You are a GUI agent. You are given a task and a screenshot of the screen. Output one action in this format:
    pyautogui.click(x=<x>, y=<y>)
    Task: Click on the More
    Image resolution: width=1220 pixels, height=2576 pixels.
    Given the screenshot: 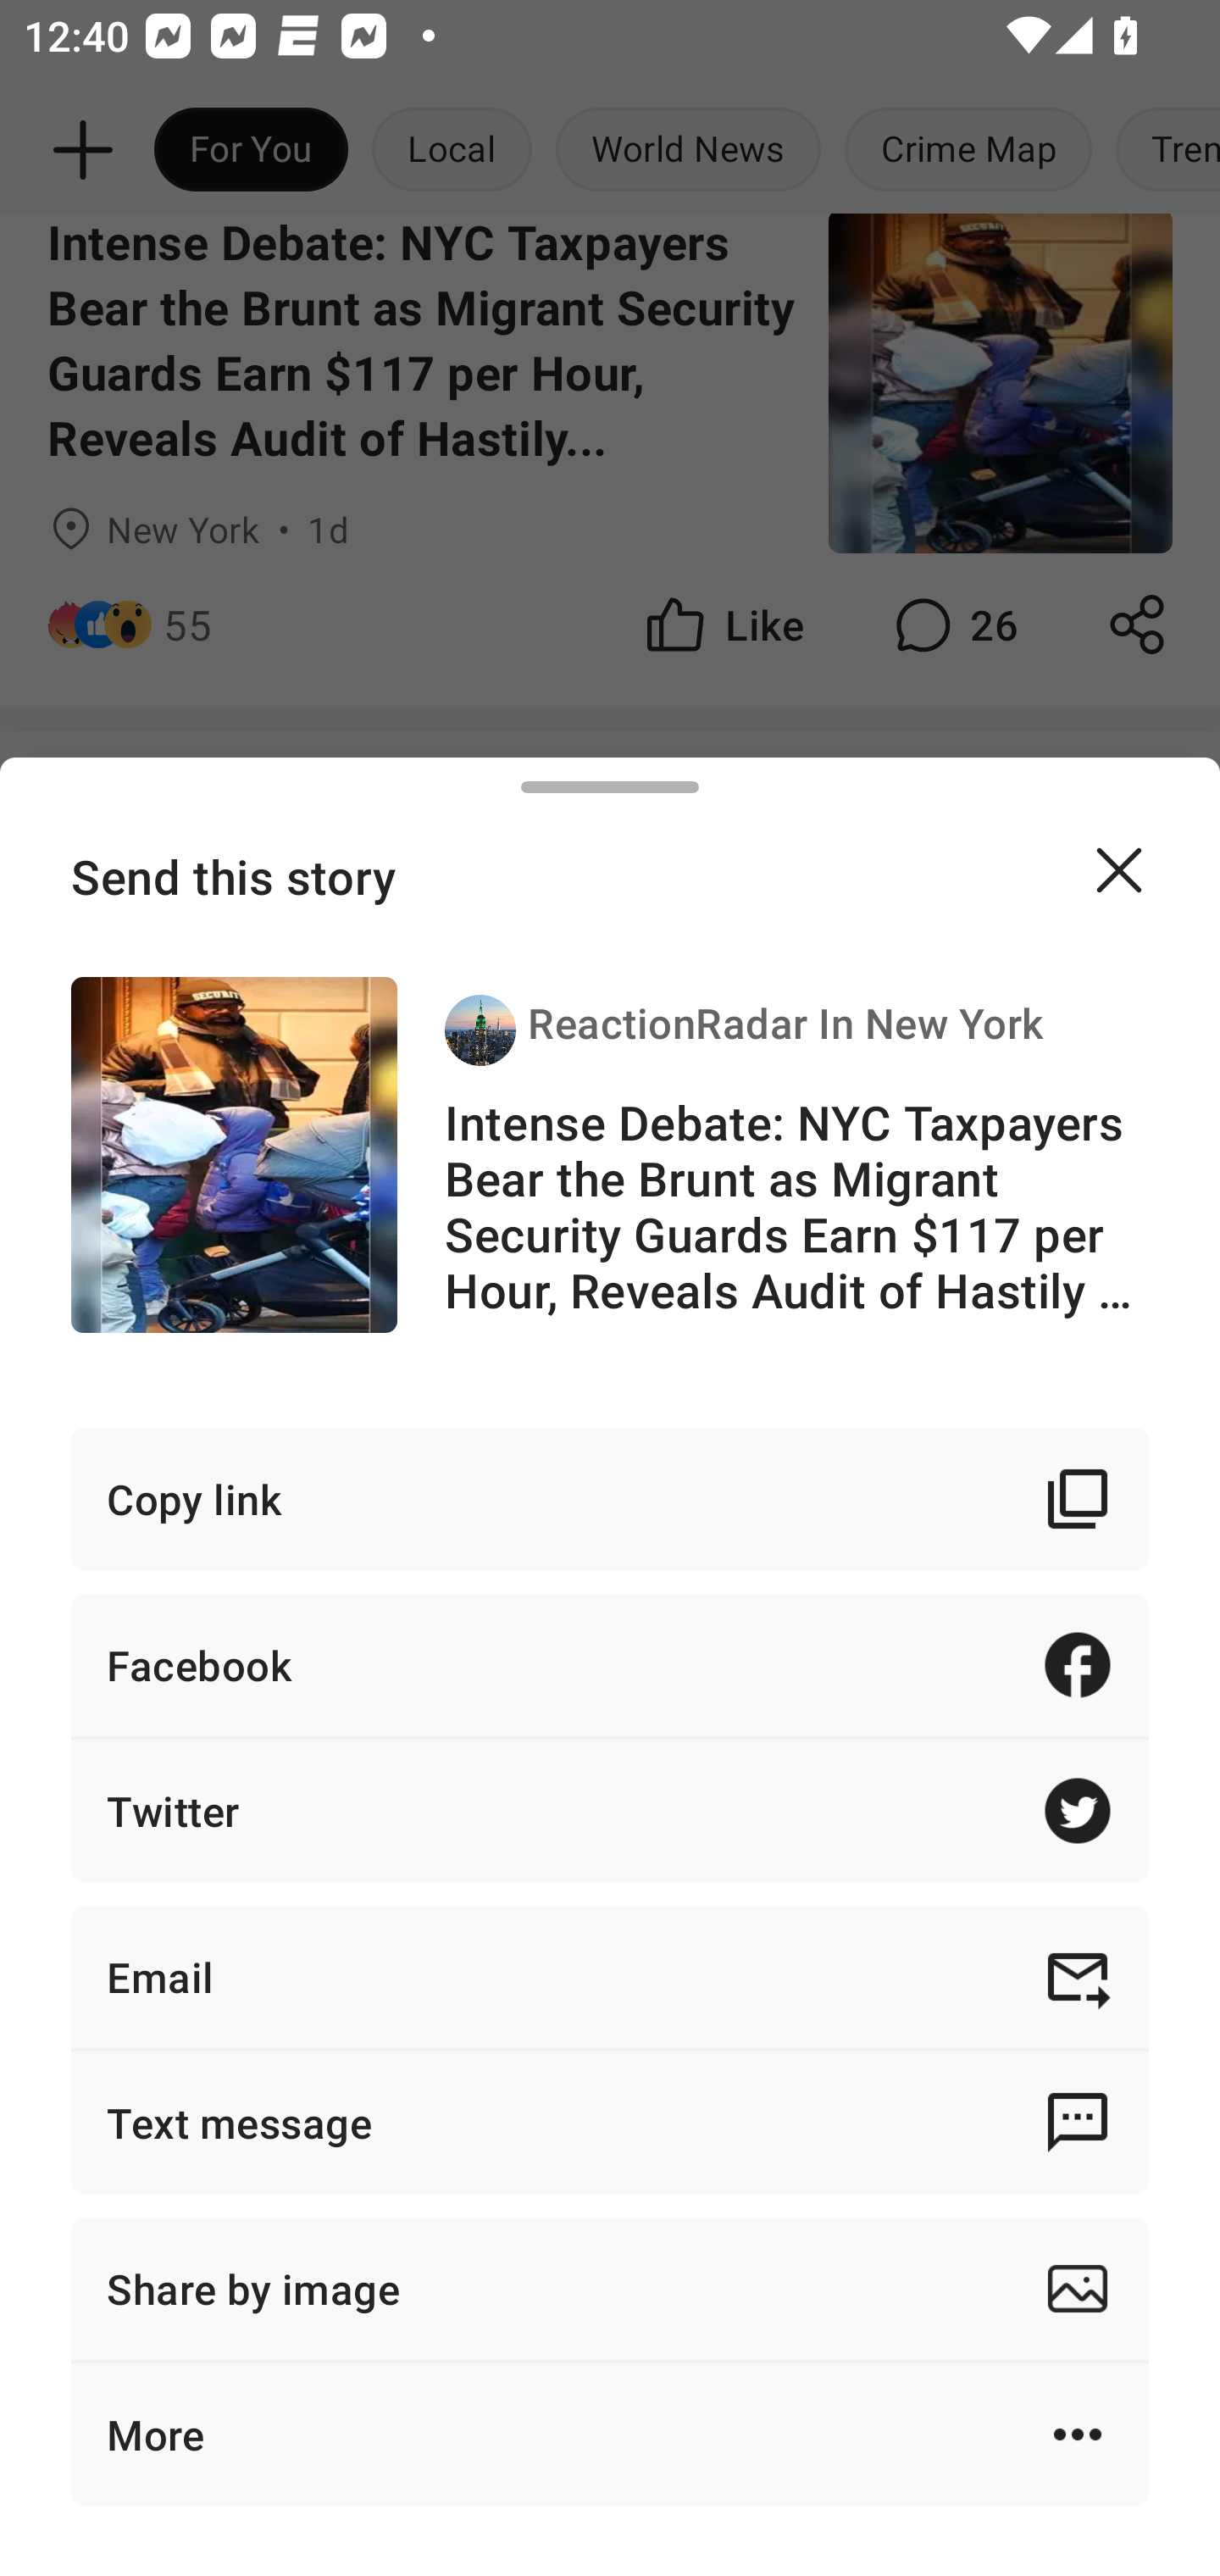 What is the action you would take?
    pyautogui.click(x=610, y=2434)
    